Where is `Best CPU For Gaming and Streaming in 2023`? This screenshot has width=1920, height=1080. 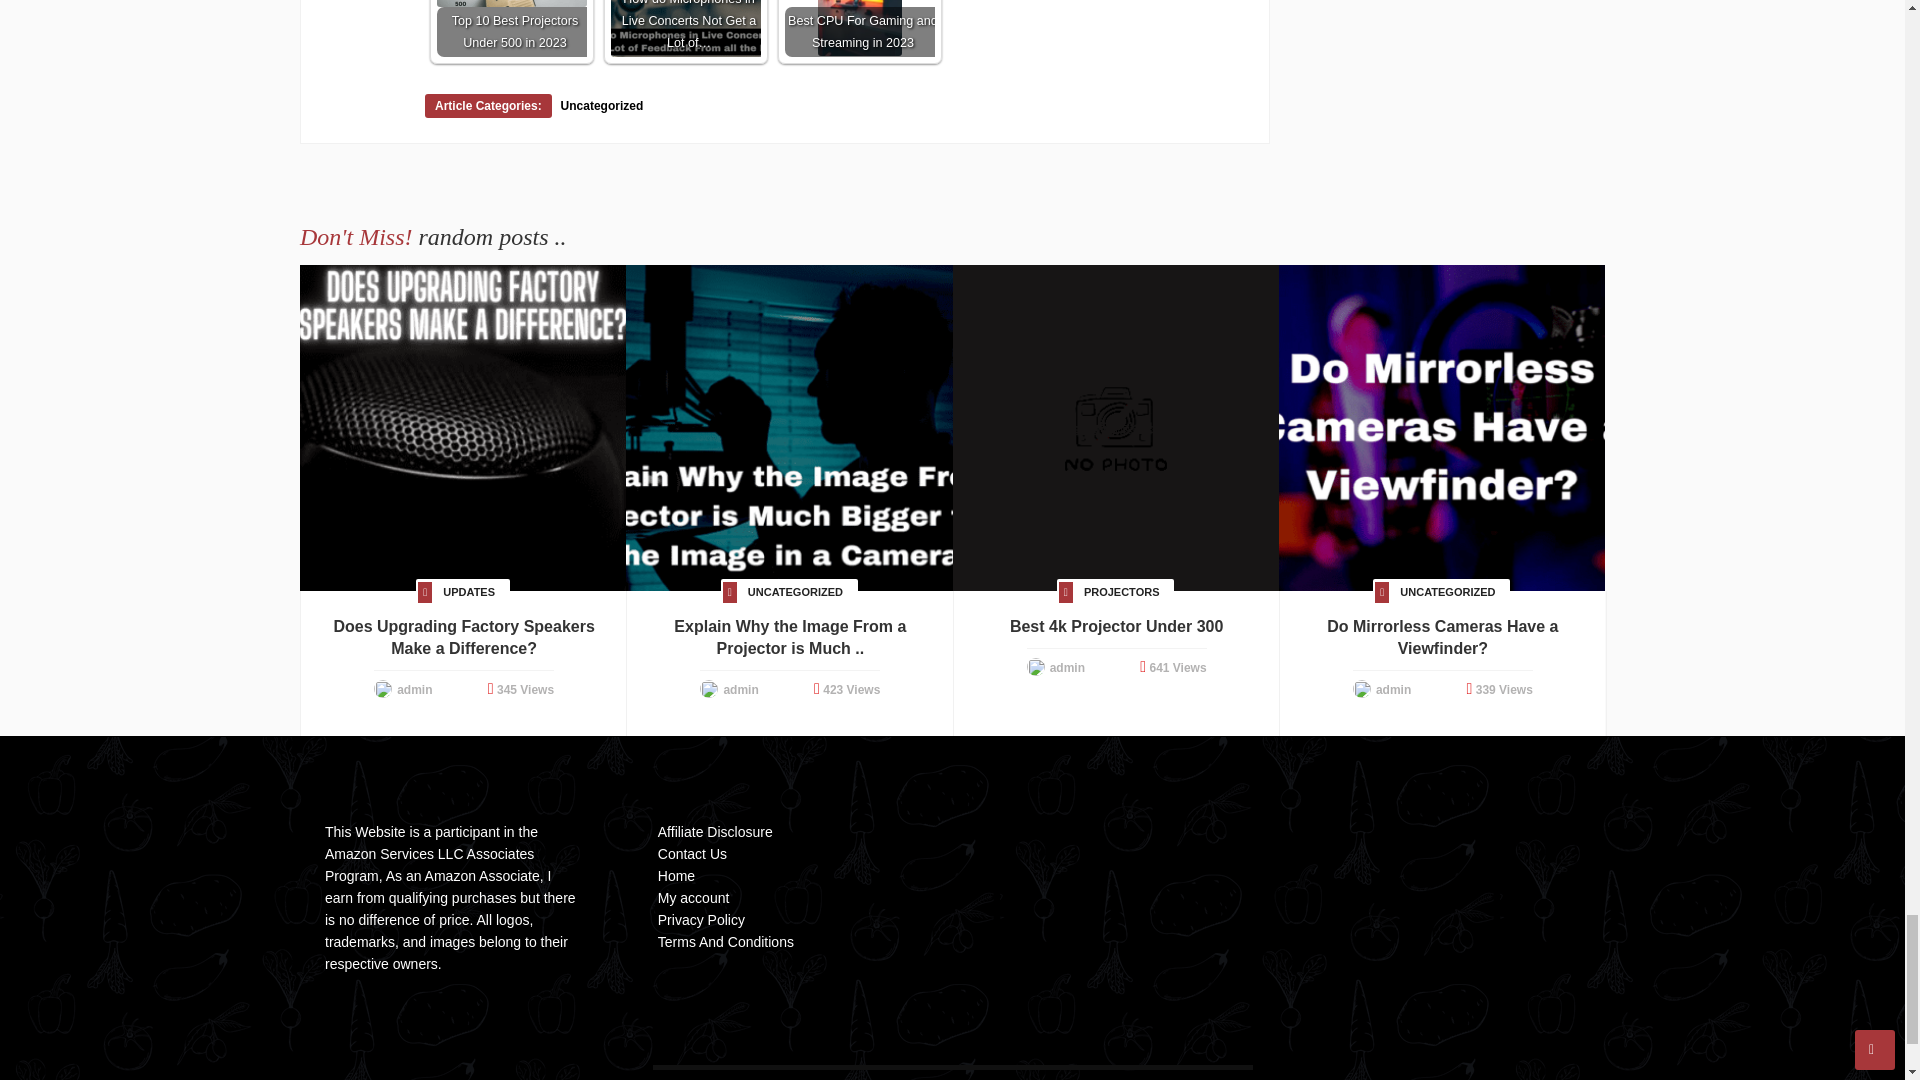
Best CPU For Gaming and Streaming in 2023 is located at coordinates (860, 28).